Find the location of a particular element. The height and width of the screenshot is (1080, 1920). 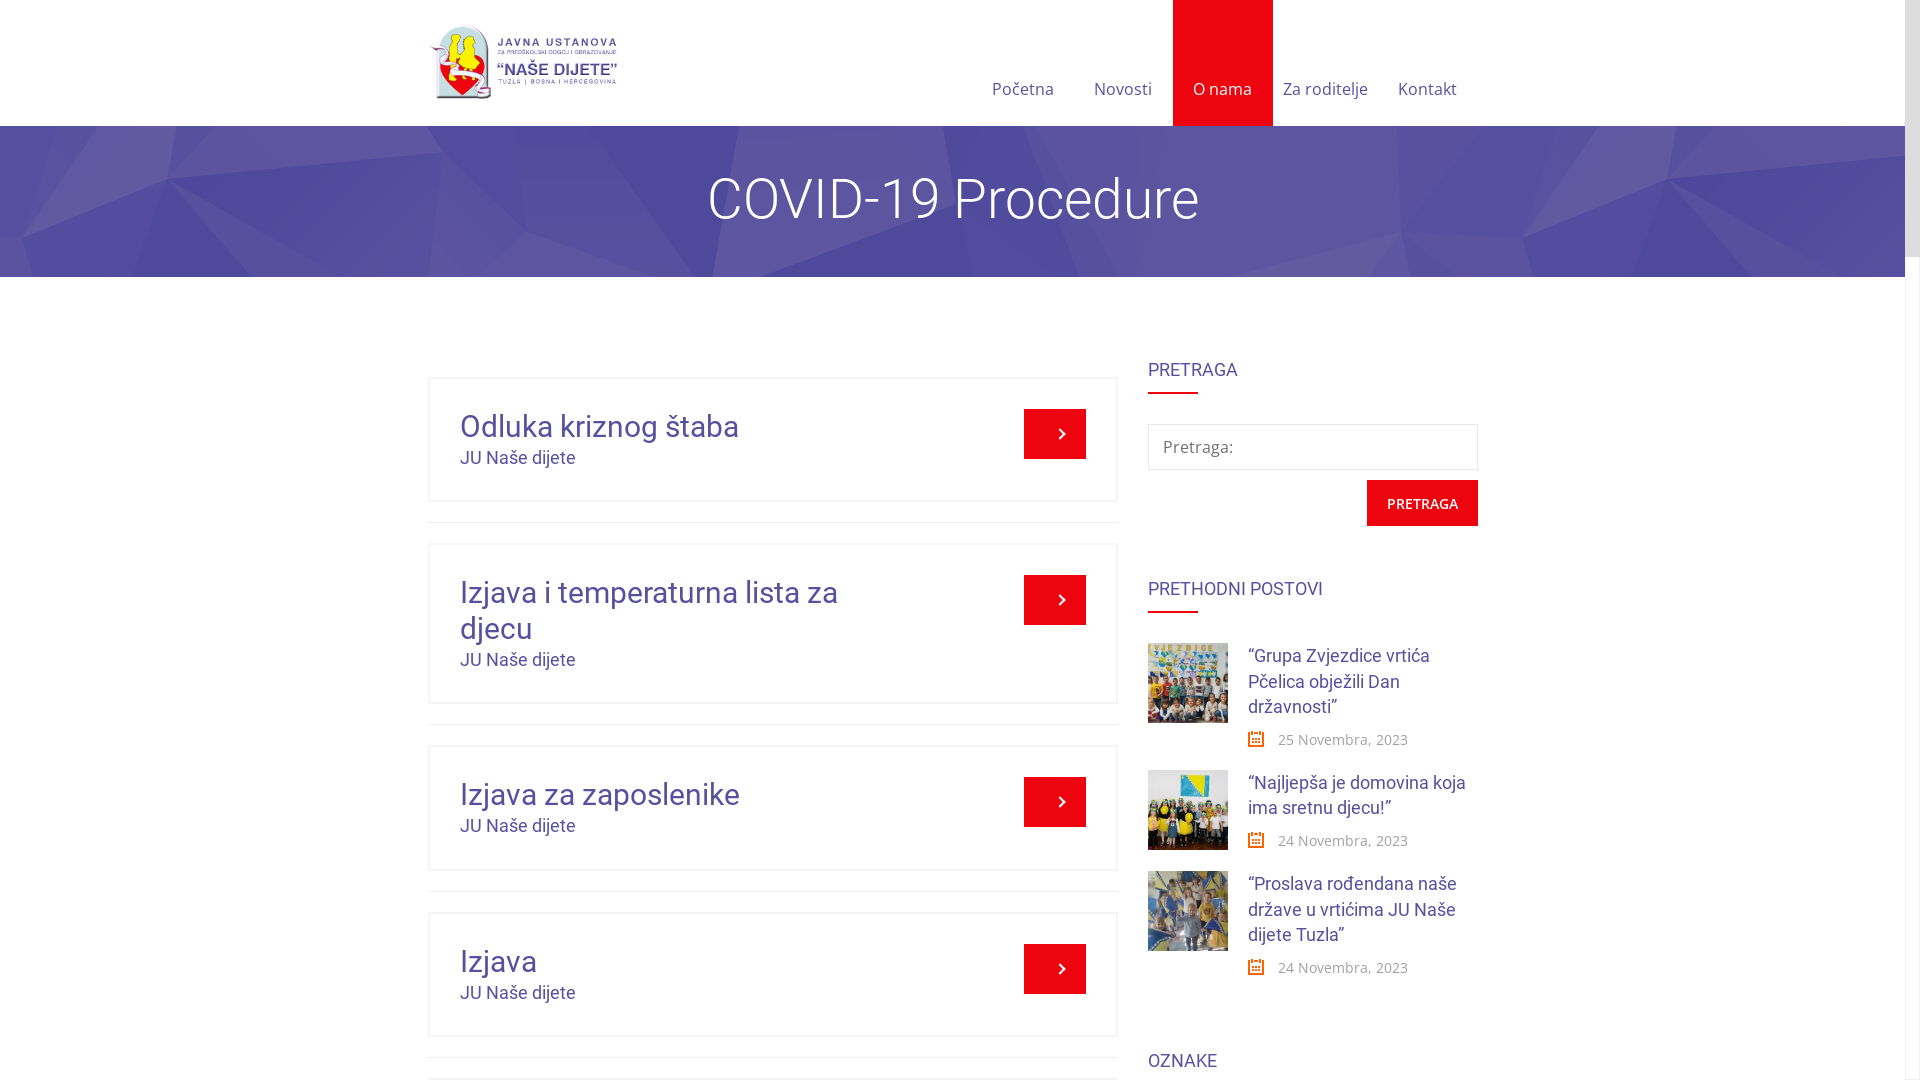

Novosti is located at coordinates (1122, 63).